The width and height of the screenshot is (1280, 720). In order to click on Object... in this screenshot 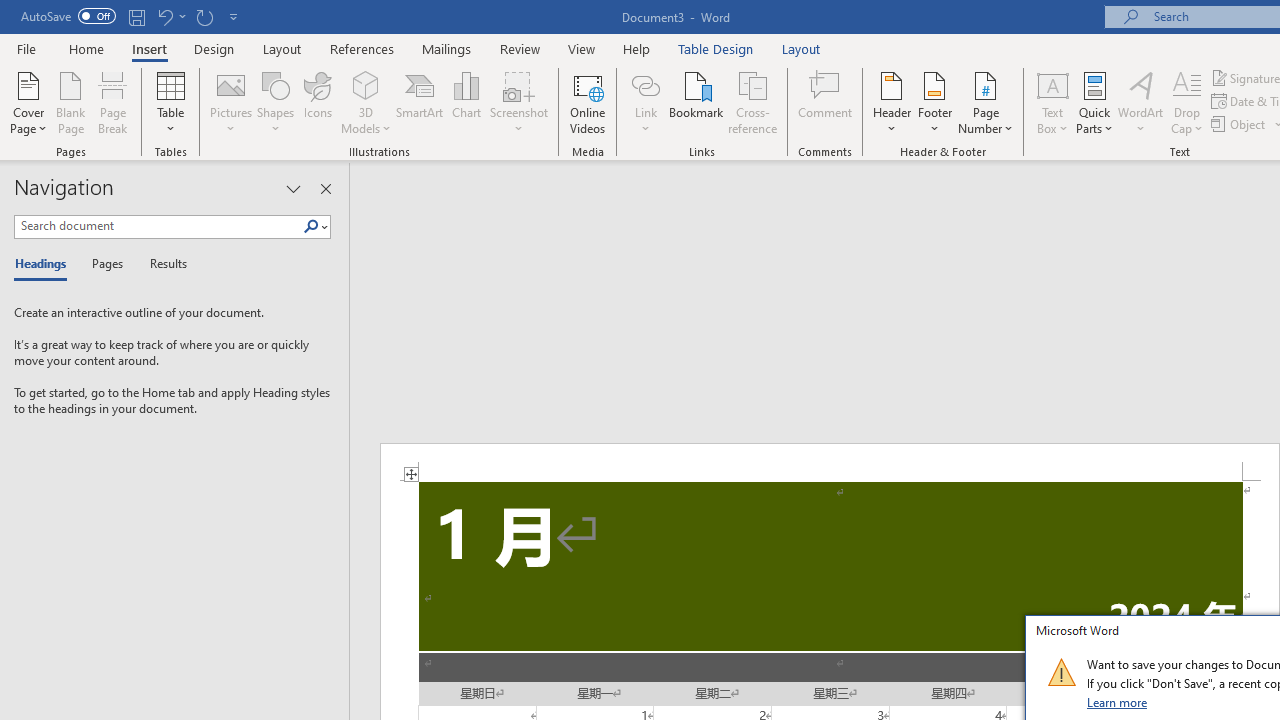, I will do `click(1240, 124)`.